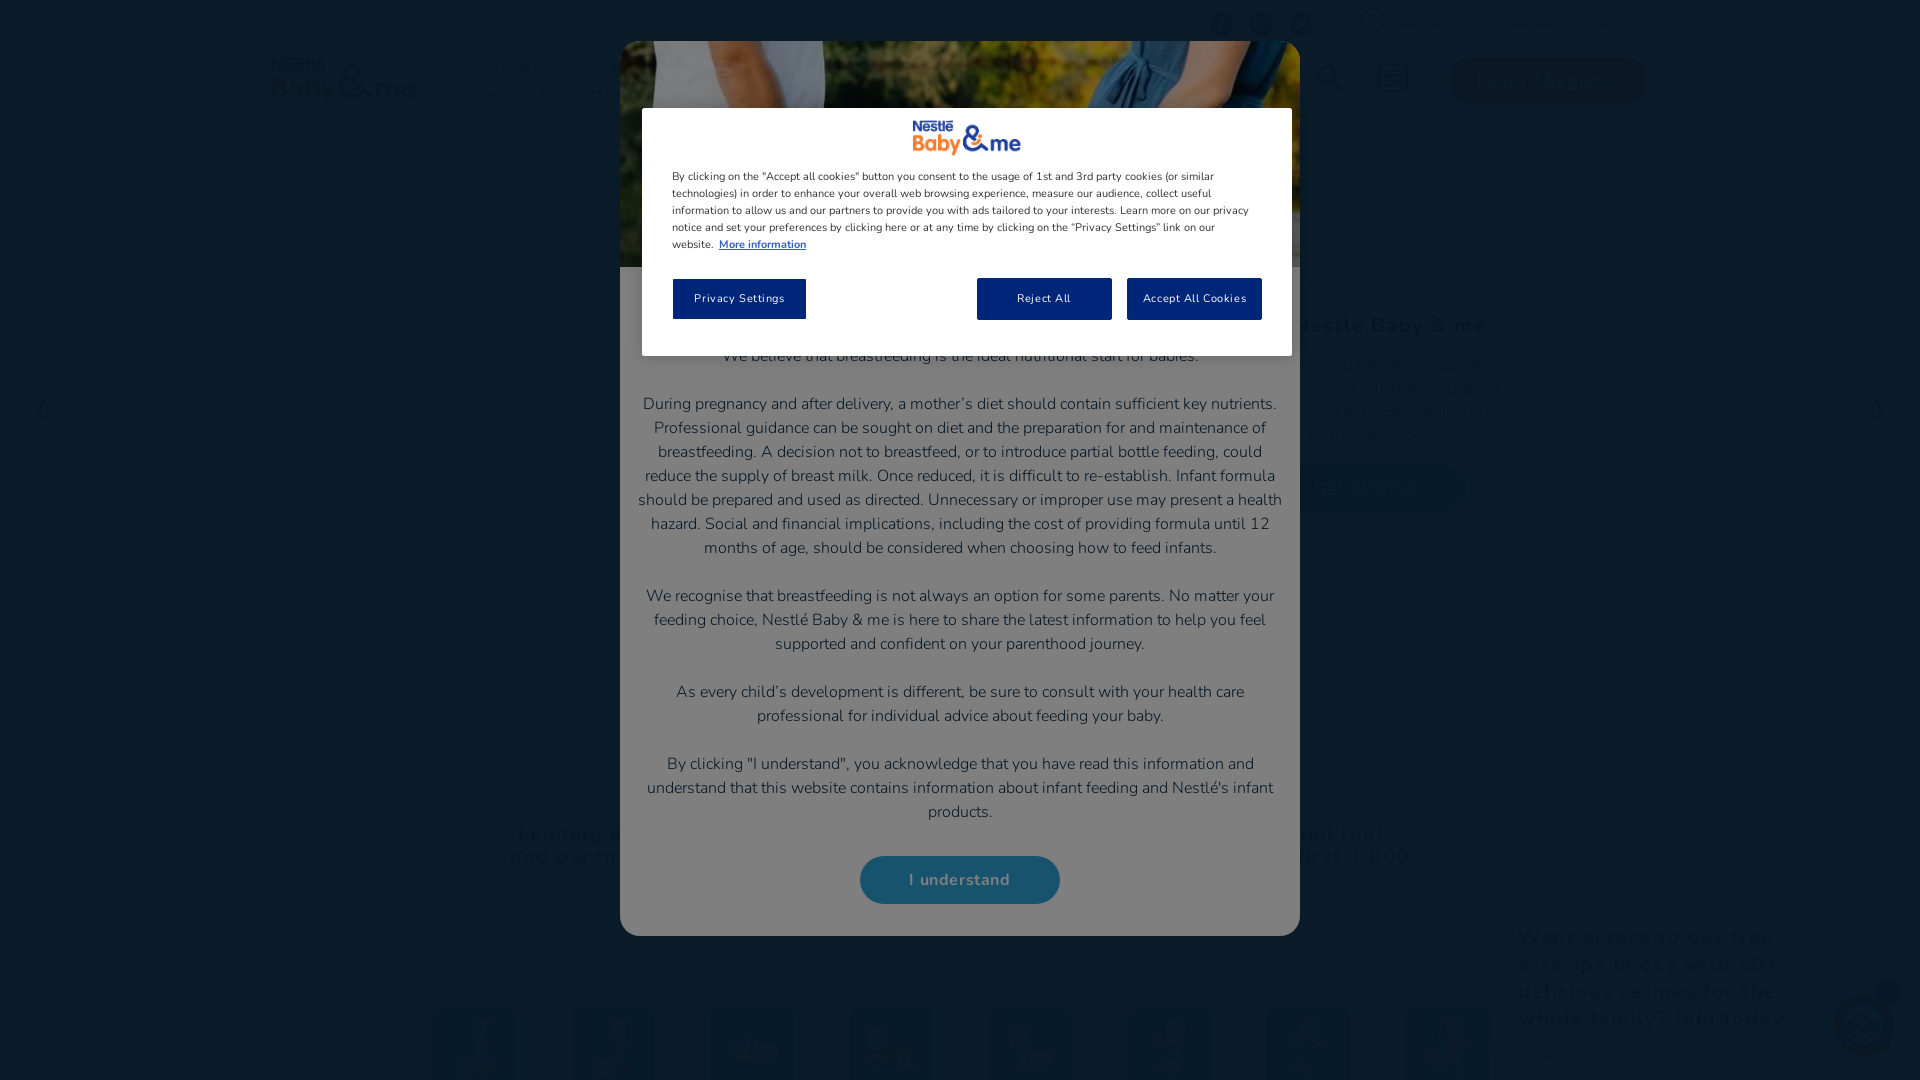  What do you see at coordinates (1220, 24) in the screenshot?
I see `facebook` at bounding box center [1220, 24].